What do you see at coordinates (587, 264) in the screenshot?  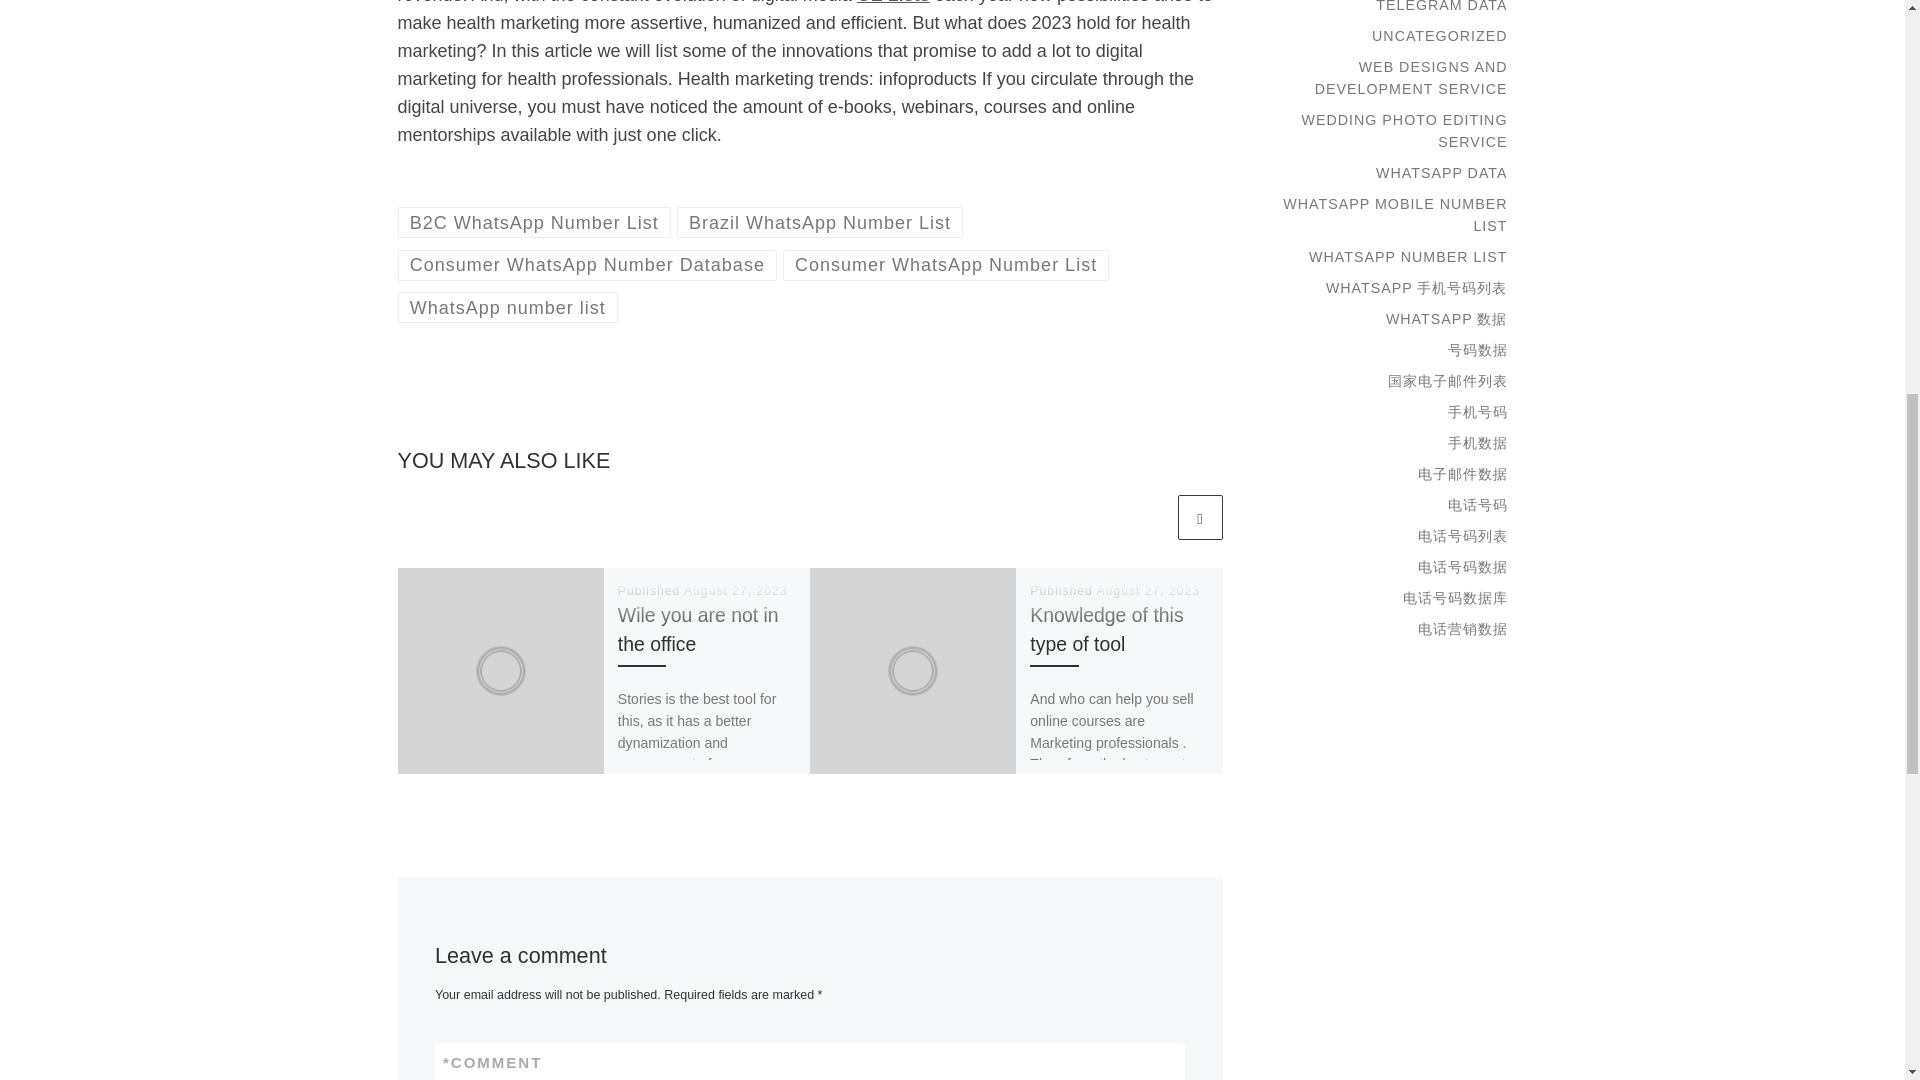 I see `View all posts in Consumer WhatsApp Number Database` at bounding box center [587, 264].